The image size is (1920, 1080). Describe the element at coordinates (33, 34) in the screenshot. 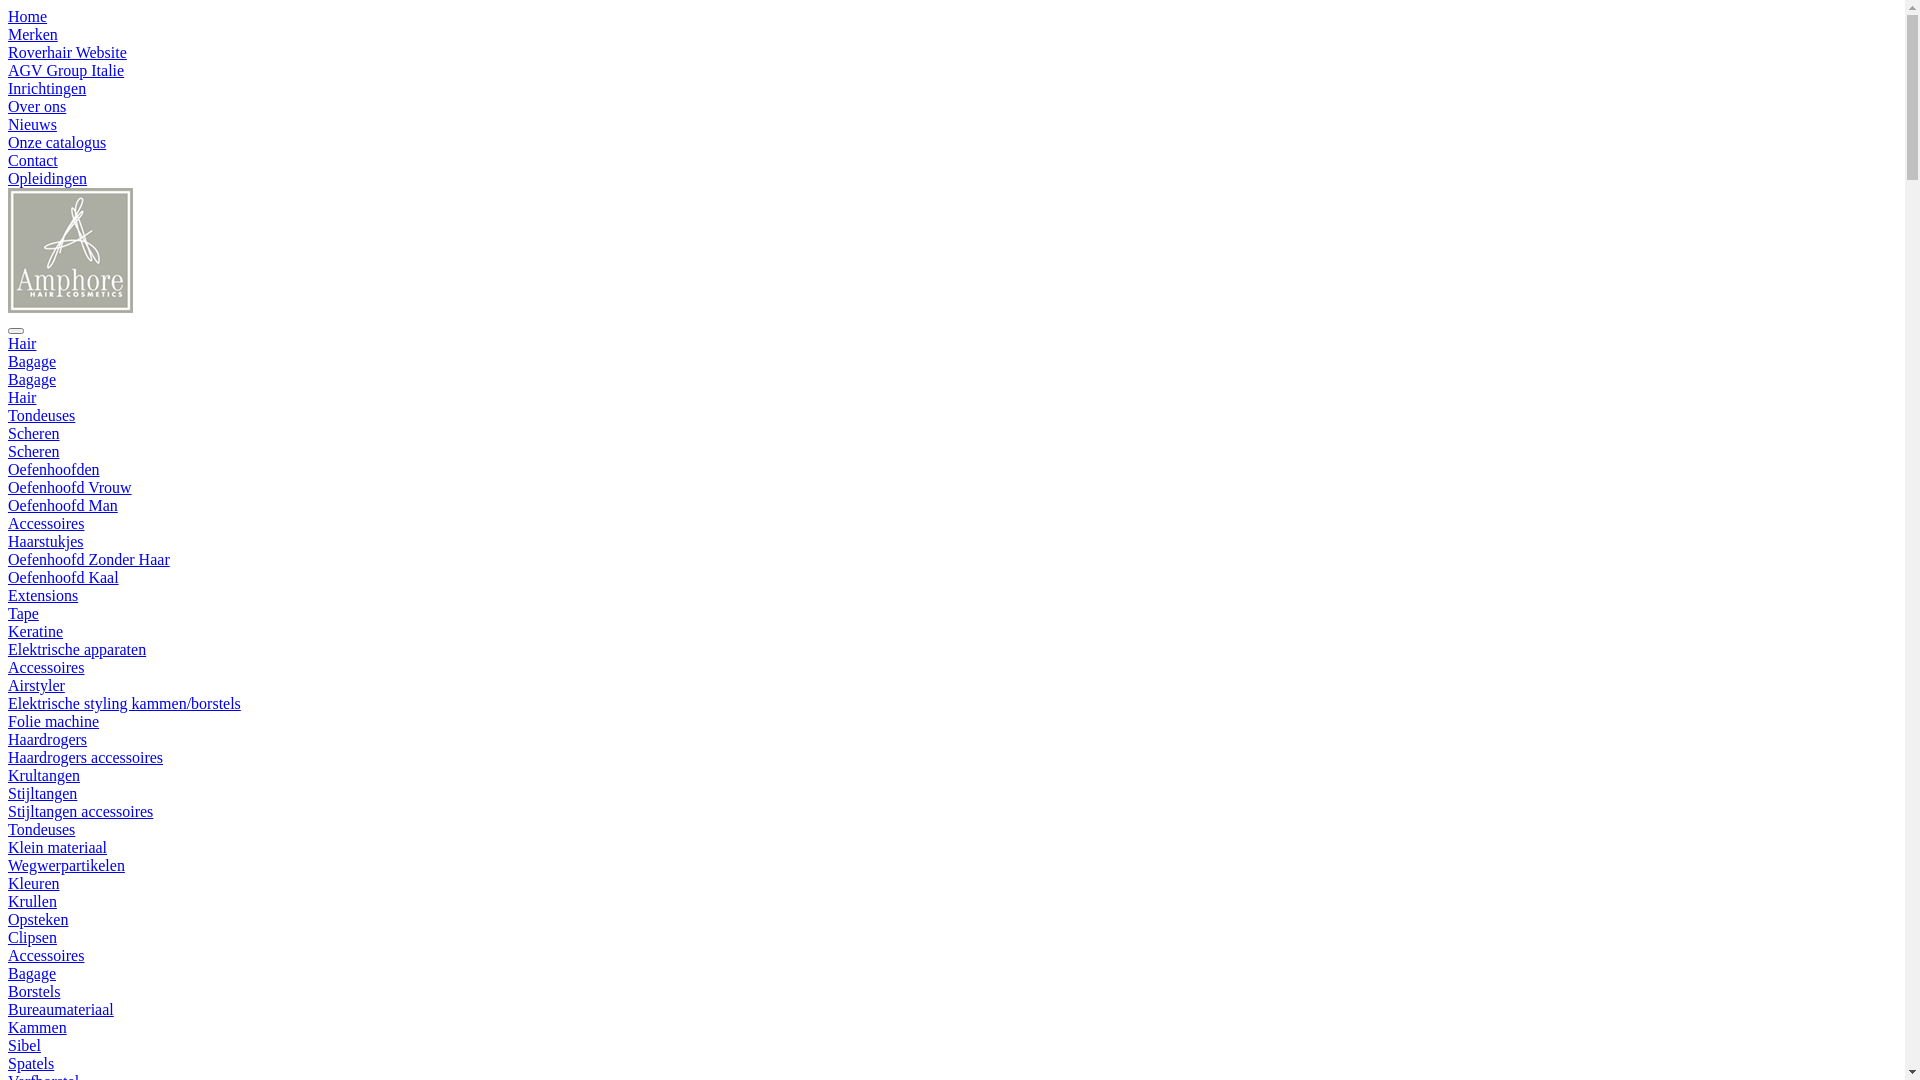

I see `Merken` at that location.